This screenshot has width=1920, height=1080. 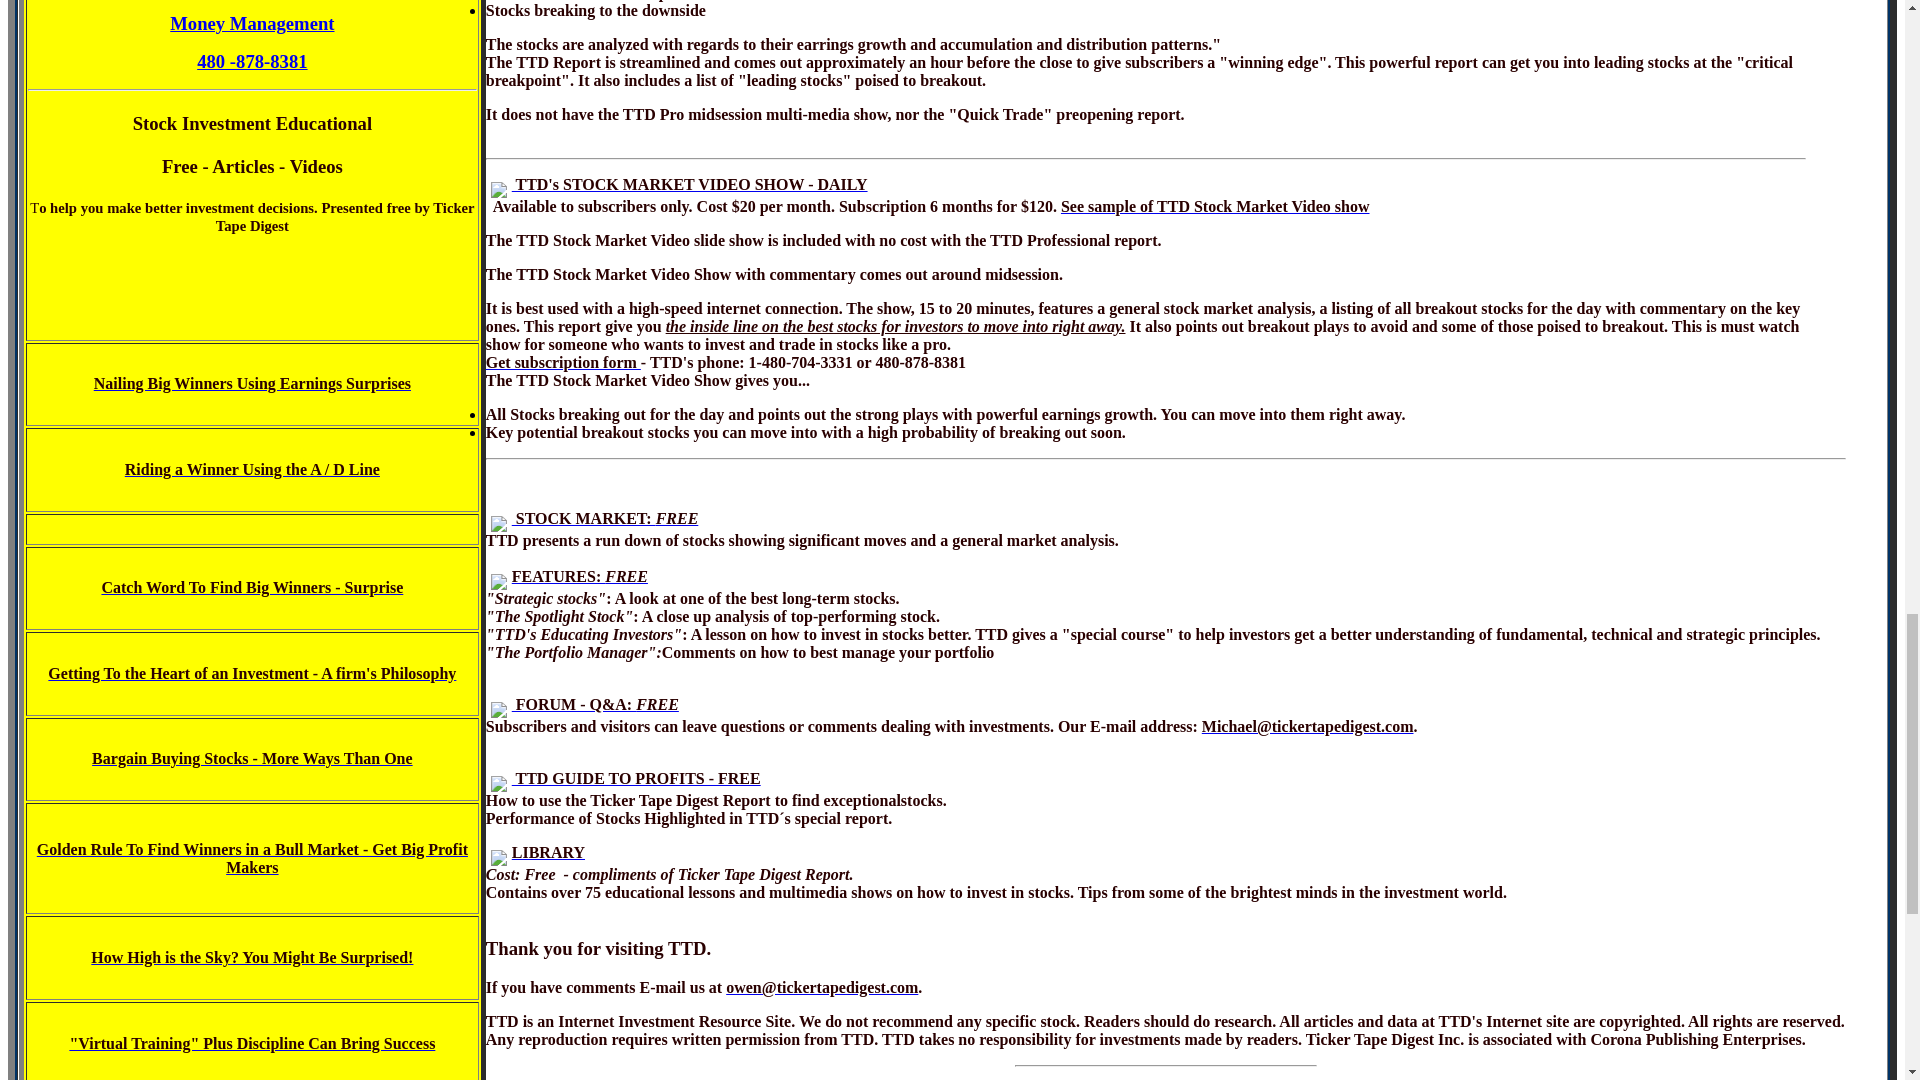 What do you see at coordinates (252, 24) in the screenshot?
I see `Money Management` at bounding box center [252, 24].